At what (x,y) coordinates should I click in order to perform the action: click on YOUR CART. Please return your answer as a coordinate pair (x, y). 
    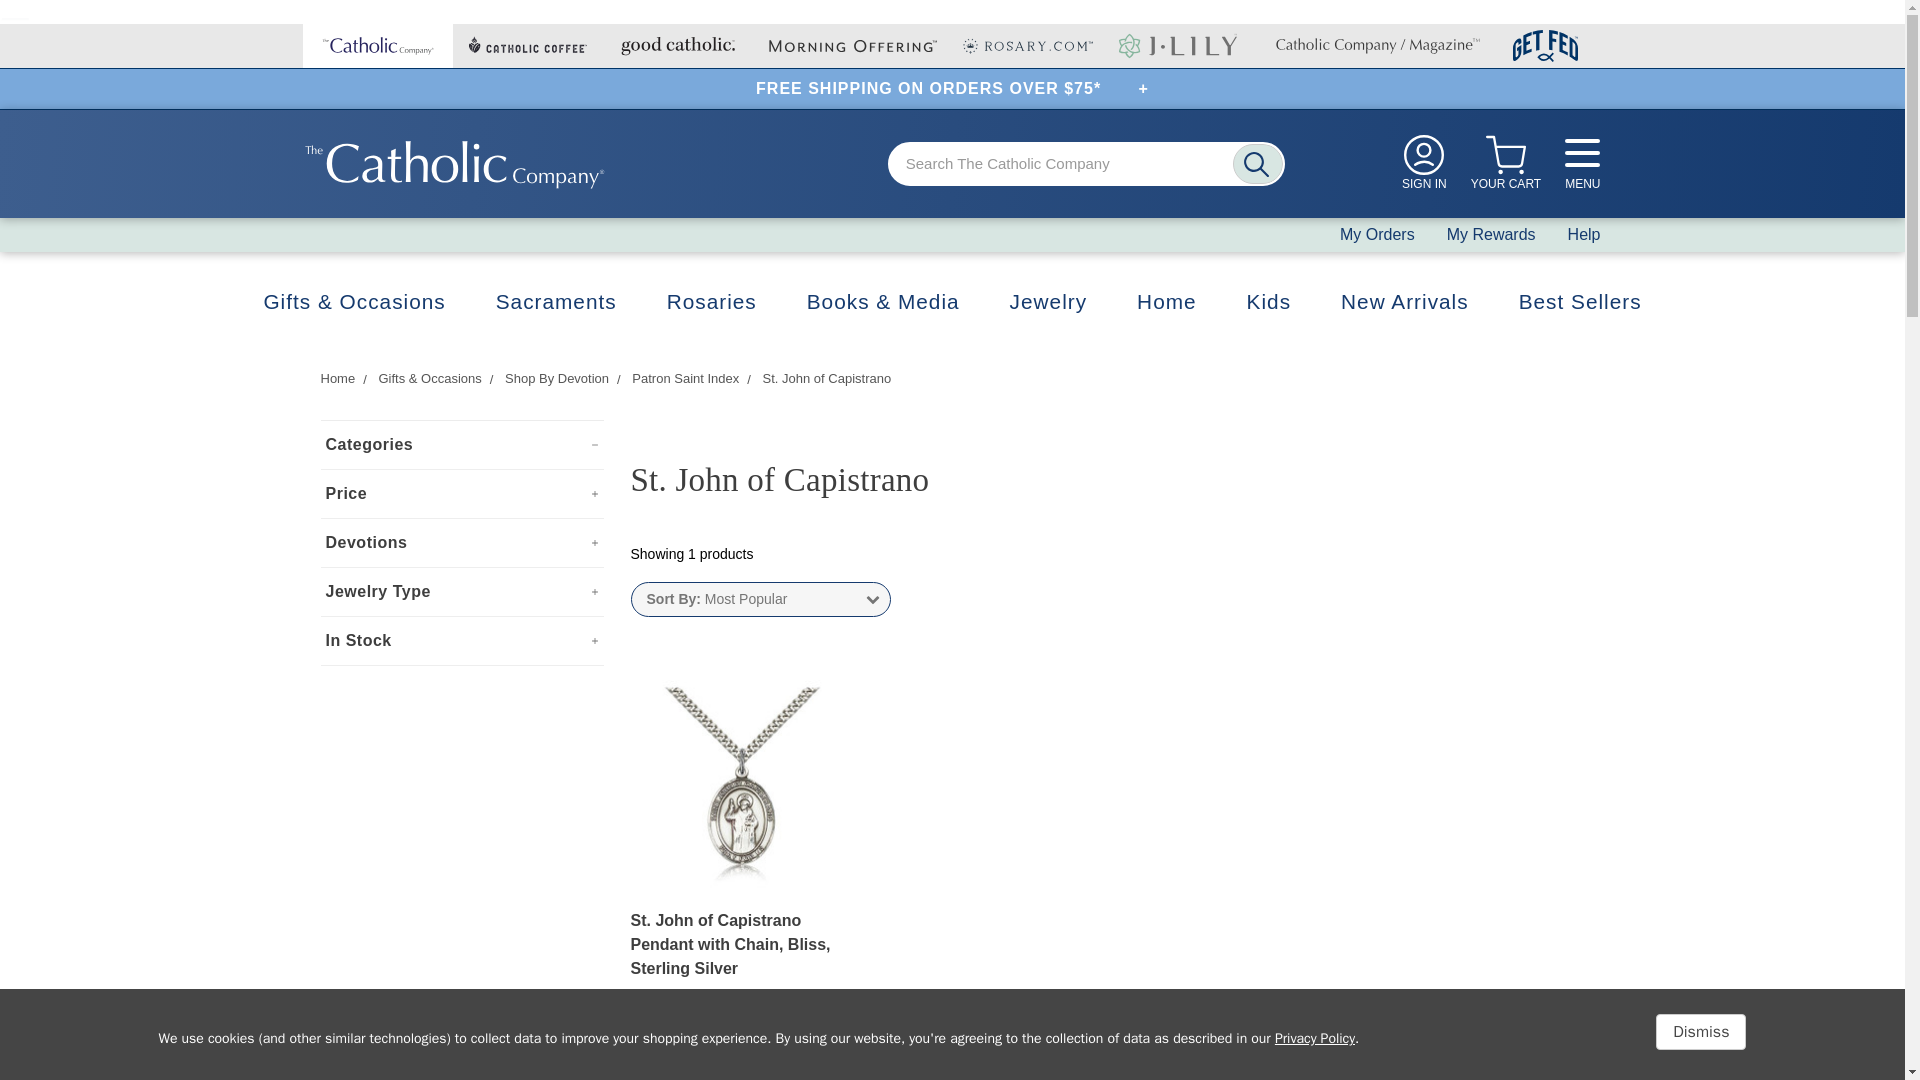
    Looking at the image, I should click on (1506, 164).